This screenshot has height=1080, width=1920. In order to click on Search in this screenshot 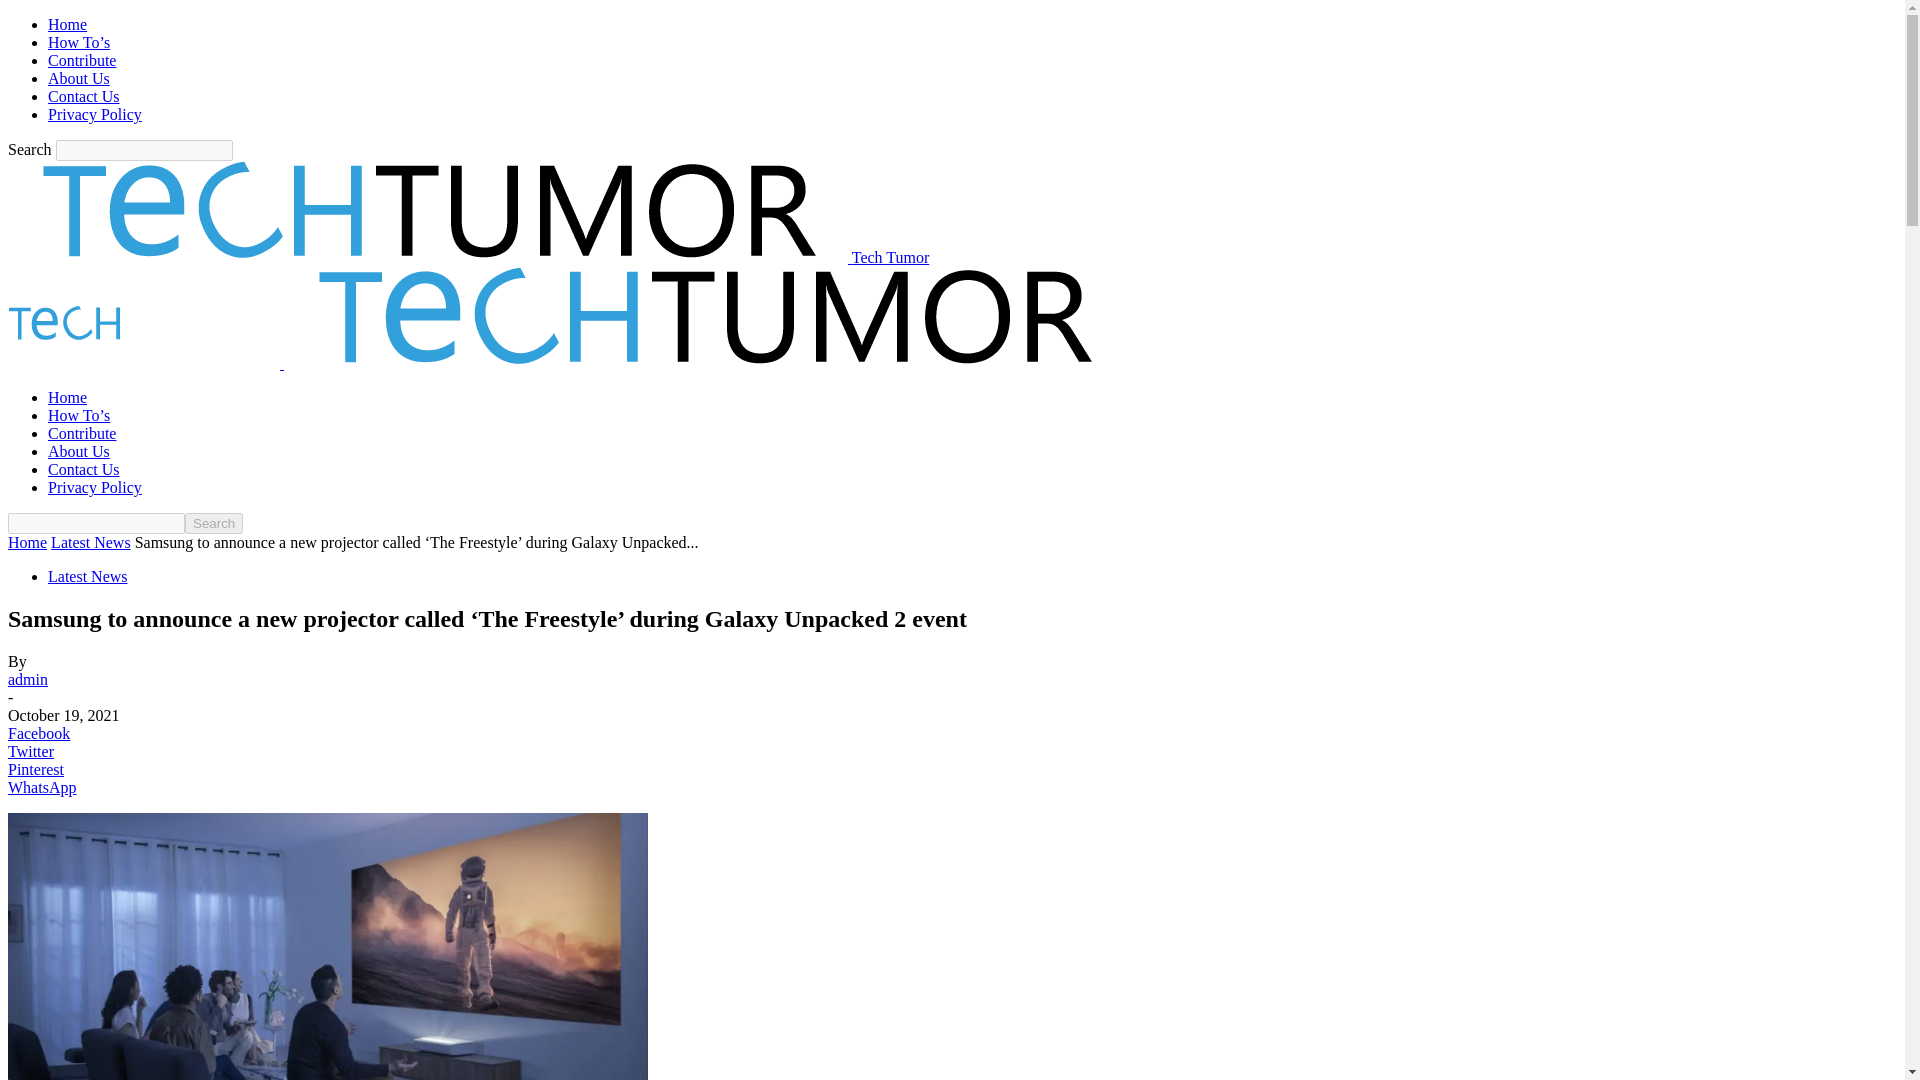, I will do `click(214, 523)`.